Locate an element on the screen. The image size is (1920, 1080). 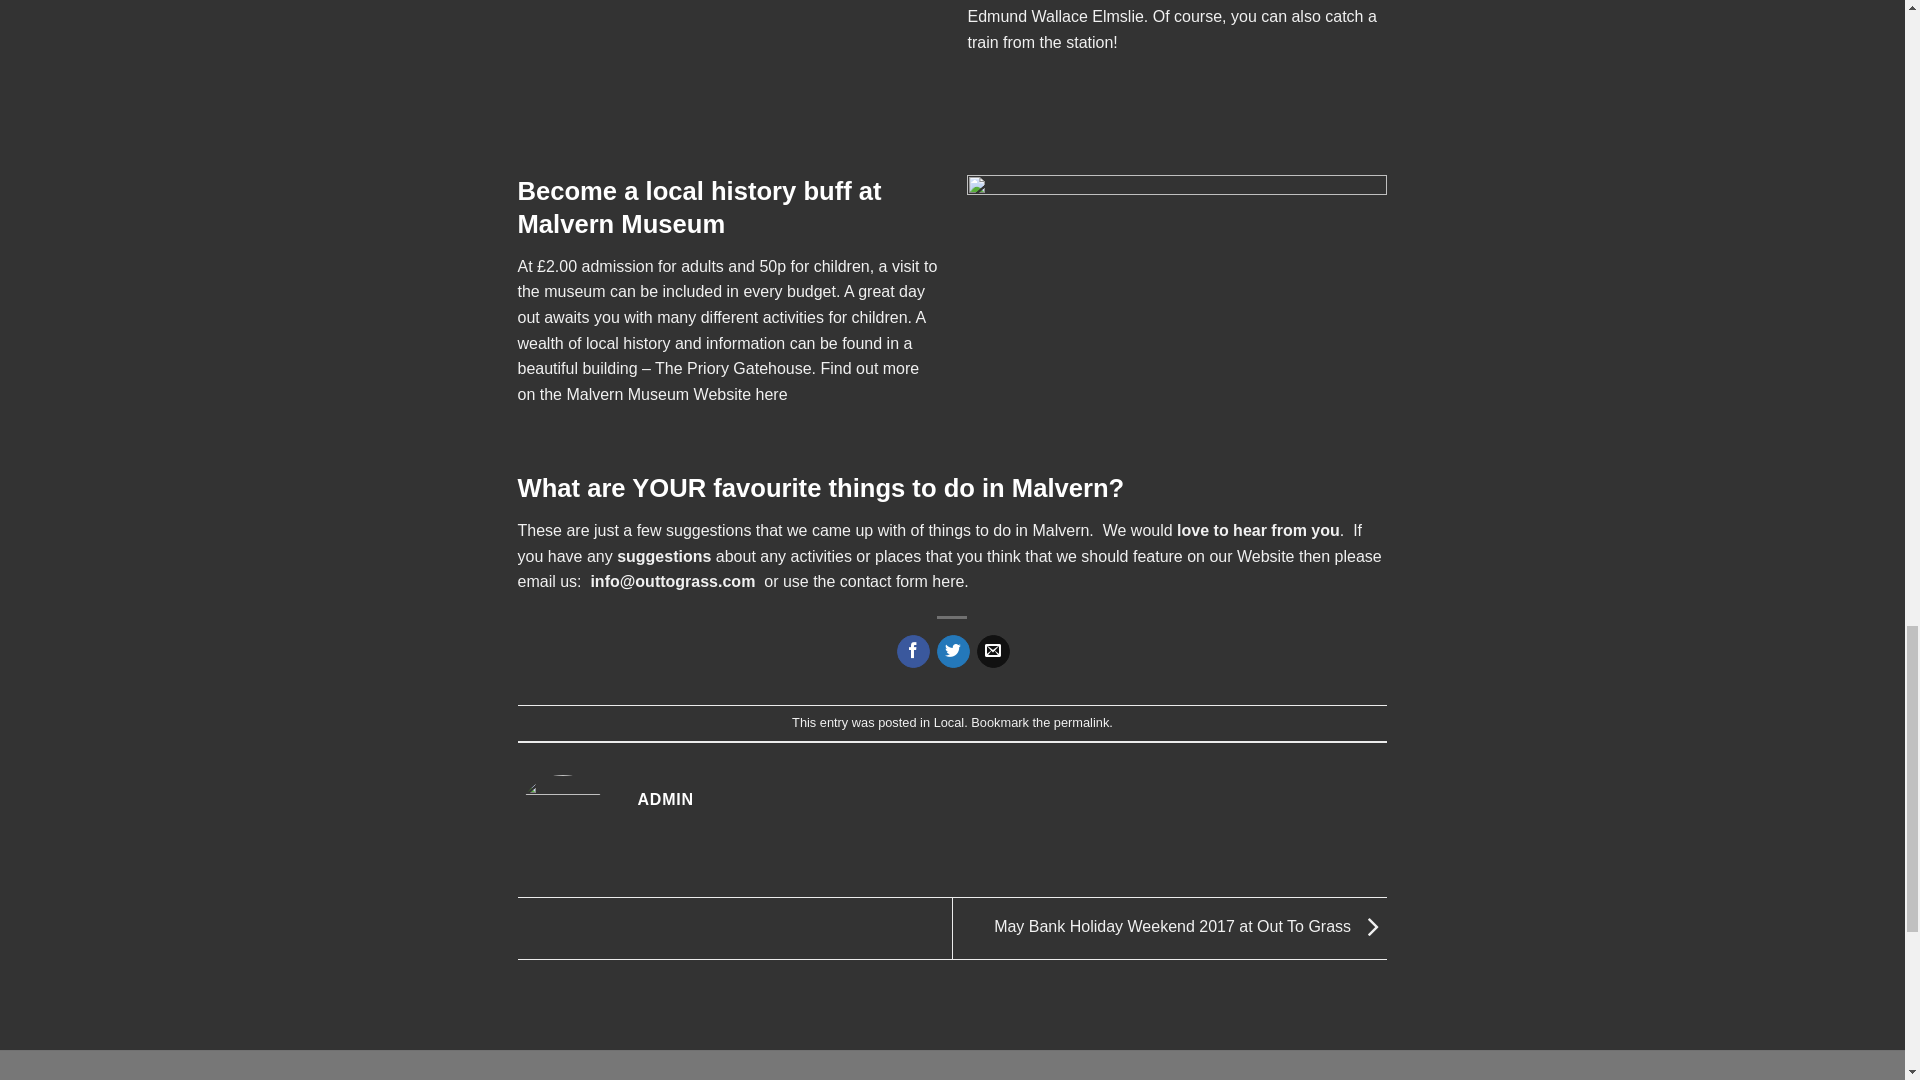
Share on Facebook is located at coordinates (912, 652).